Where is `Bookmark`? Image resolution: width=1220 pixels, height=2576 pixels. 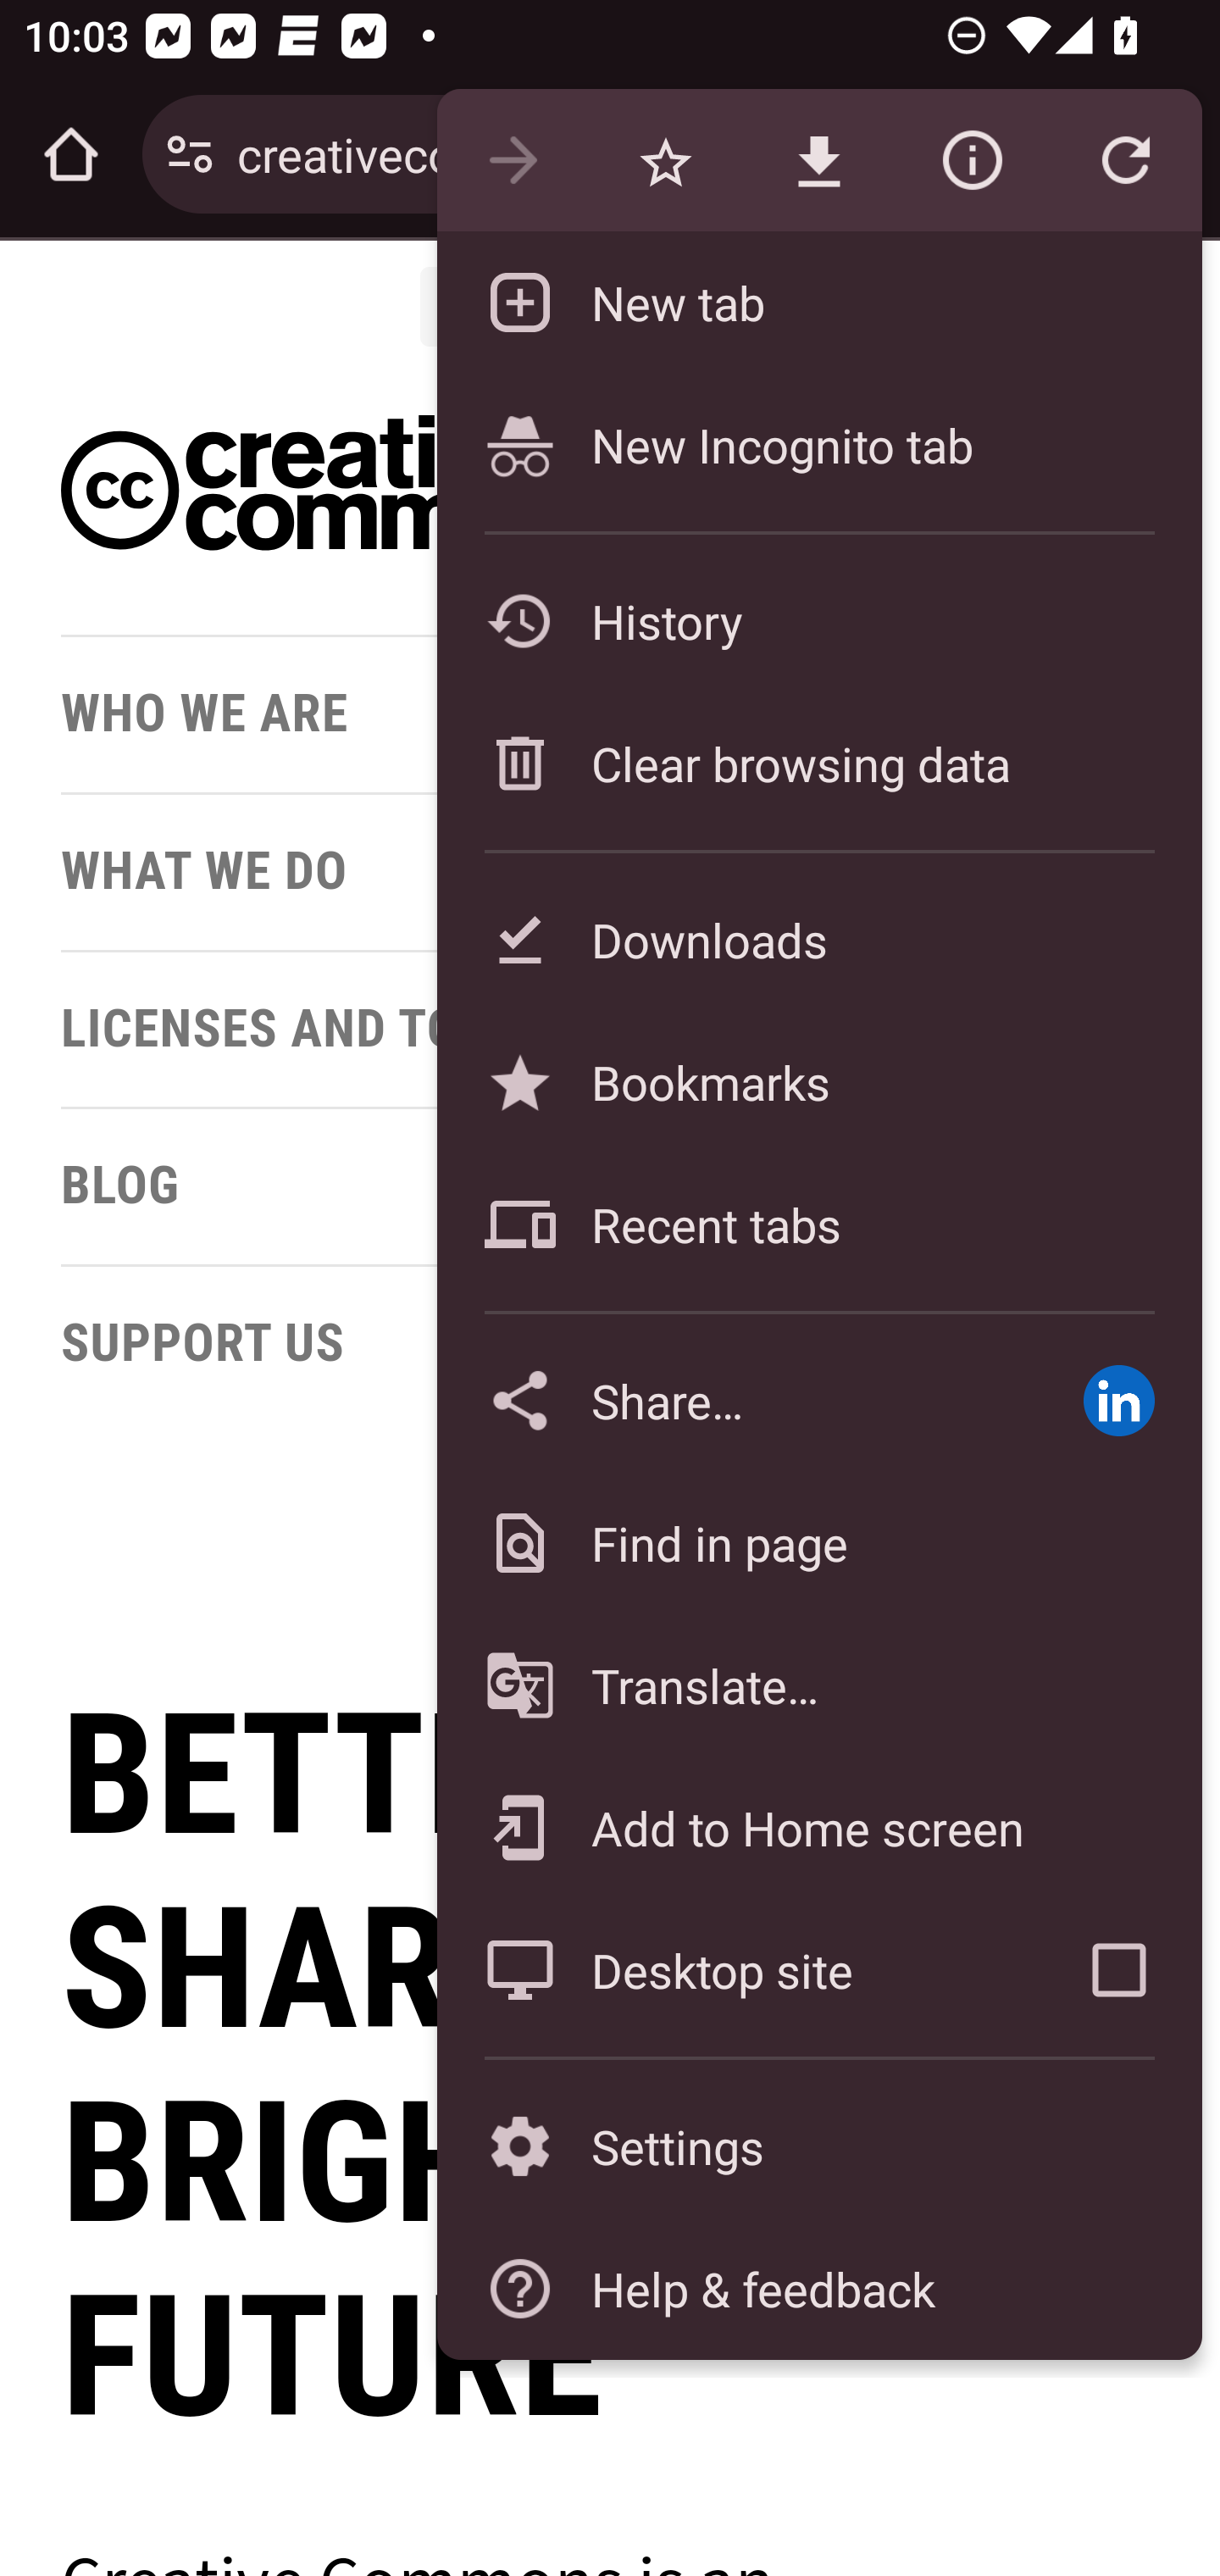 Bookmark is located at coordinates (665, 161).